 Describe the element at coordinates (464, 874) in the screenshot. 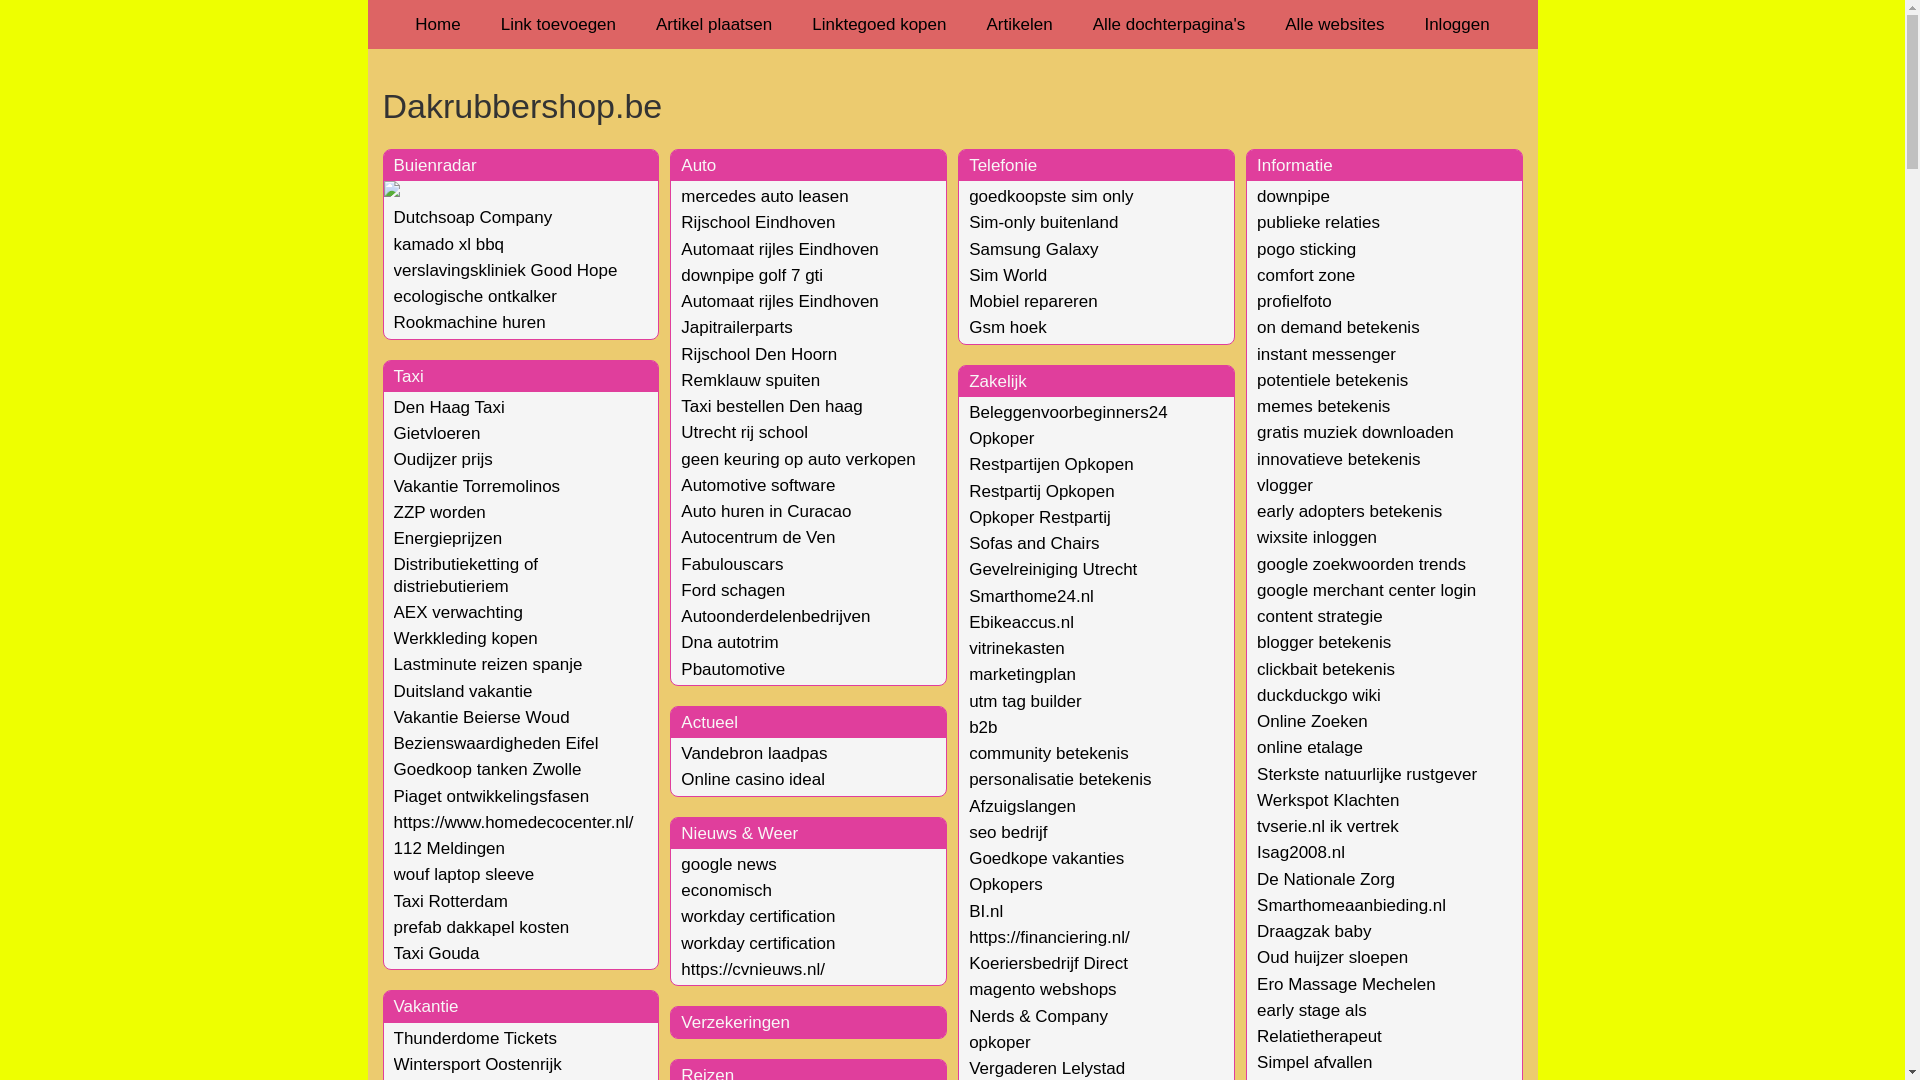

I see `wouf laptop sleeve` at that location.